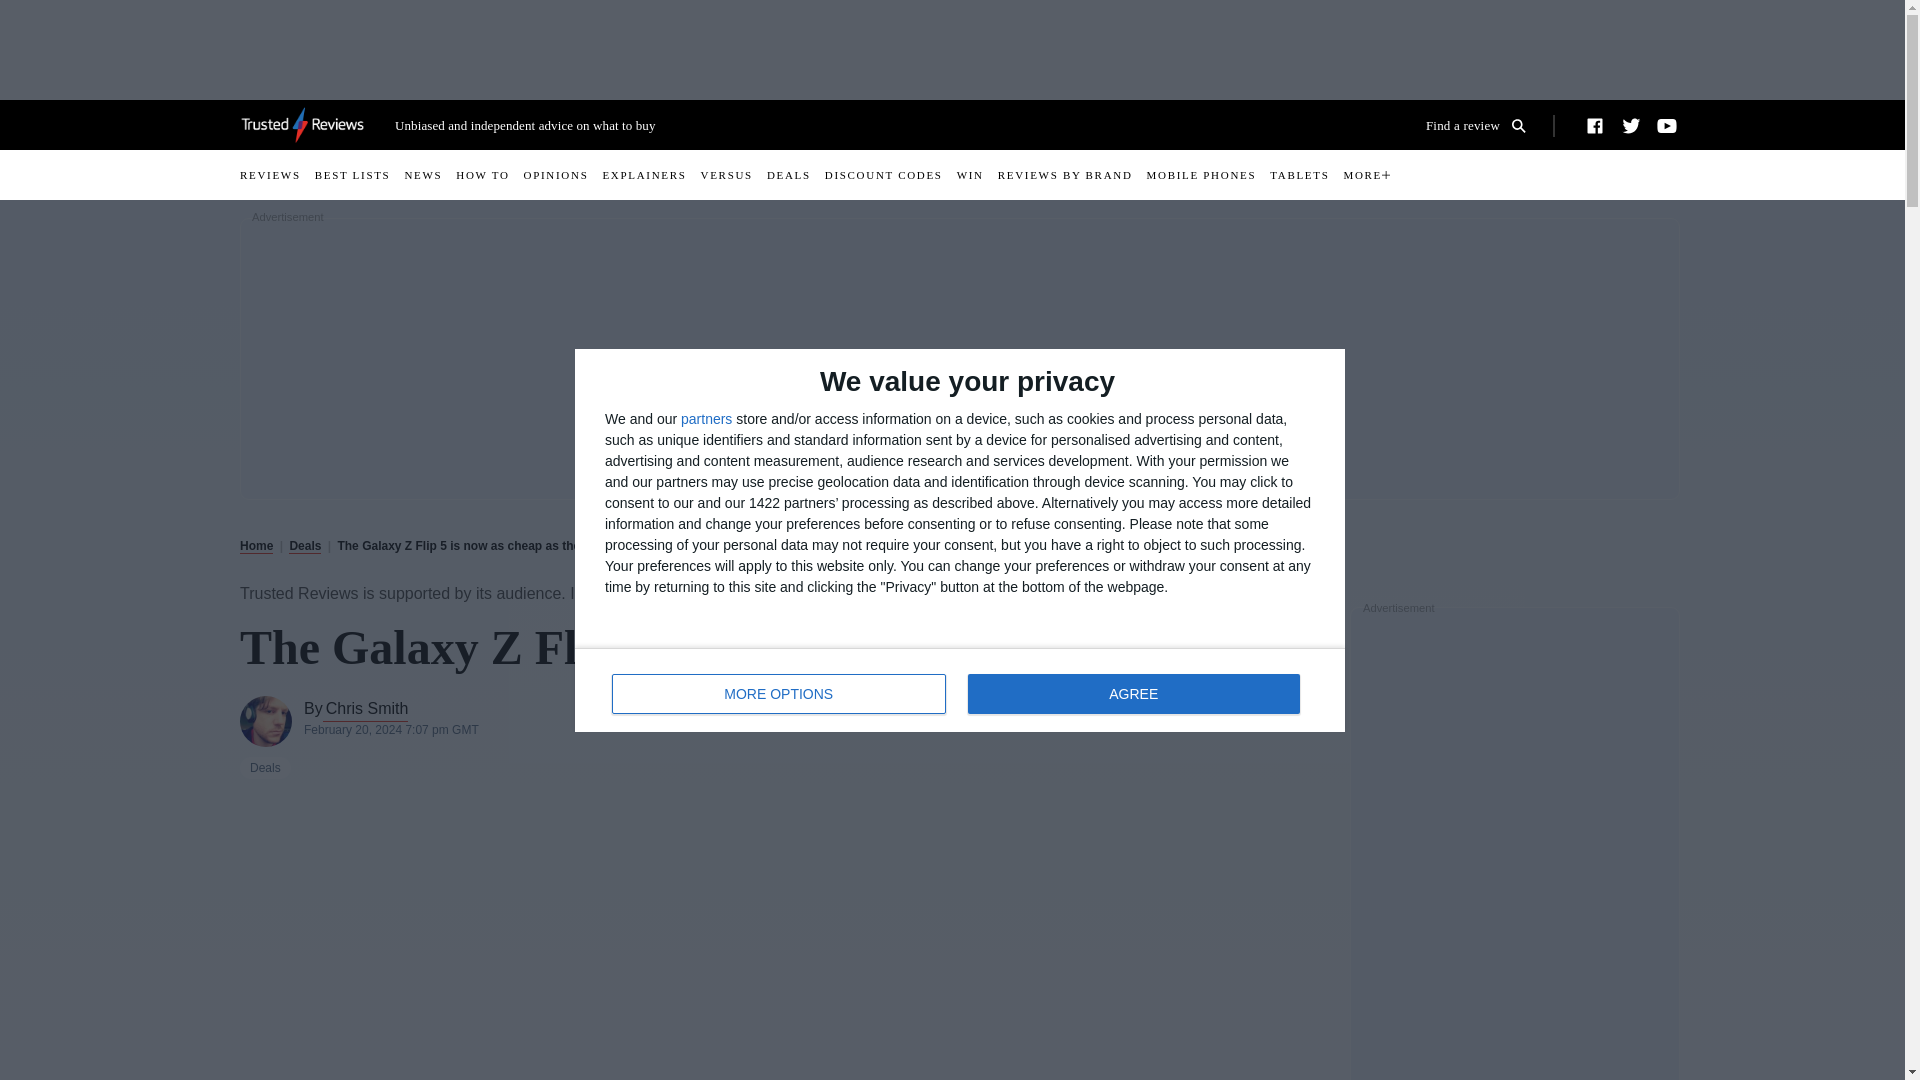  I want to click on REVIEWS, so click(779, 693).